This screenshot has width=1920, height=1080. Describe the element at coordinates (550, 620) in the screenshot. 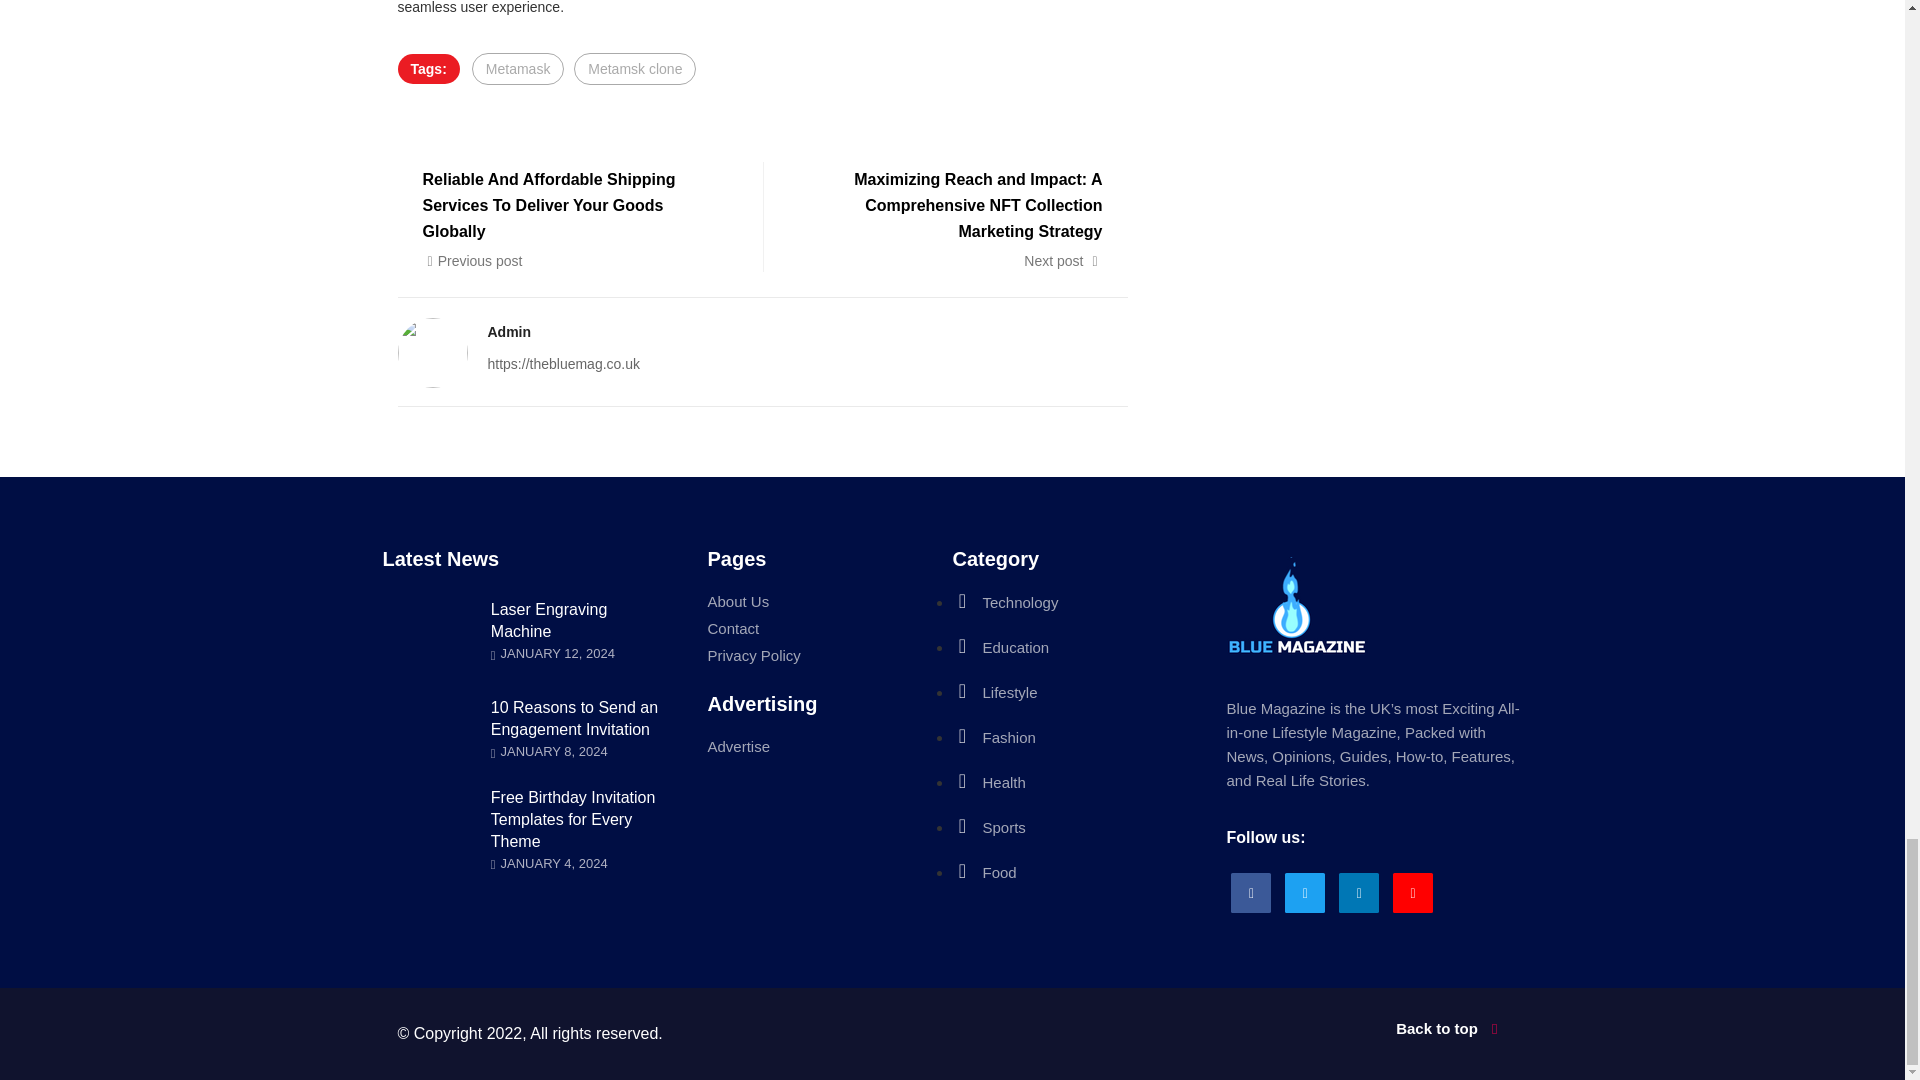

I see `Laser Engraving Machine` at that location.